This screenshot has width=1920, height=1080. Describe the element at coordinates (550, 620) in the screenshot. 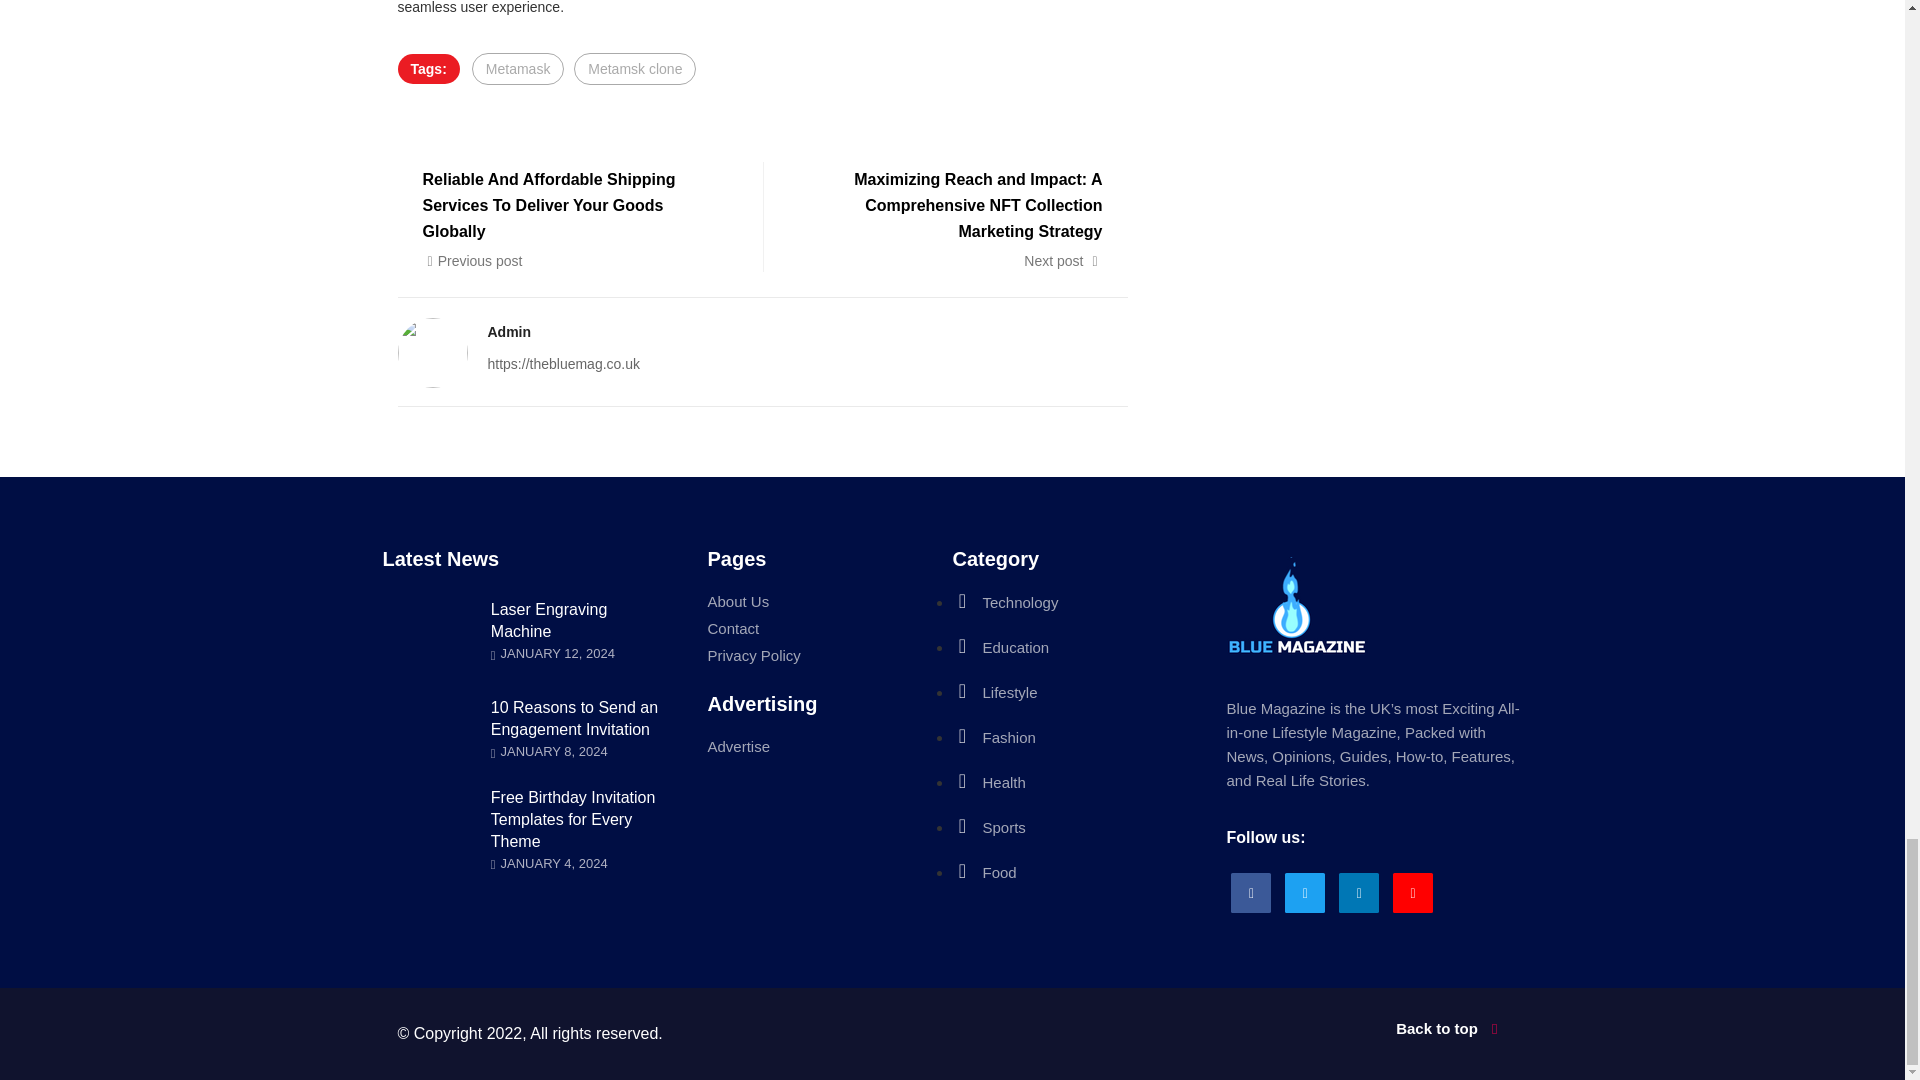

I see `Laser Engraving Machine` at that location.